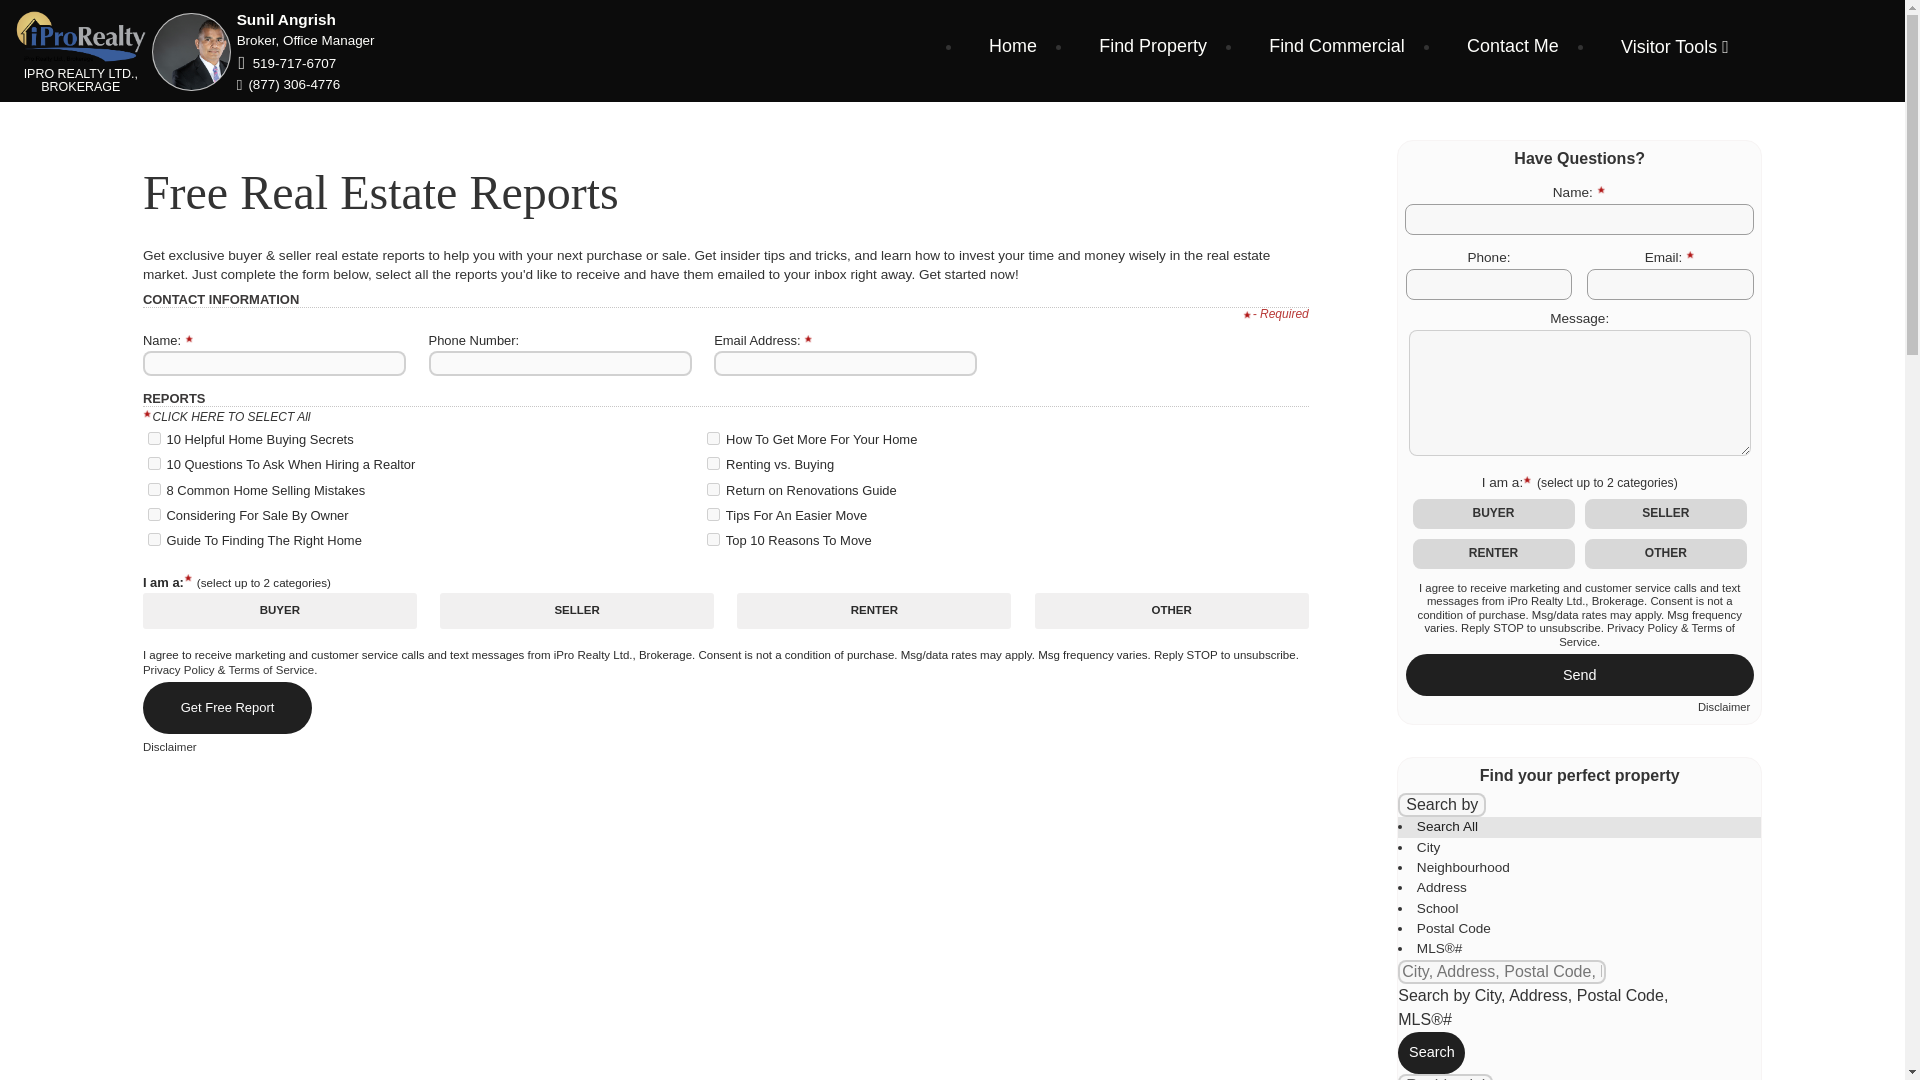 The height and width of the screenshot is (1080, 1920). Describe the element at coordinates (713, 488) in the screenshot. I see `14` at that location.